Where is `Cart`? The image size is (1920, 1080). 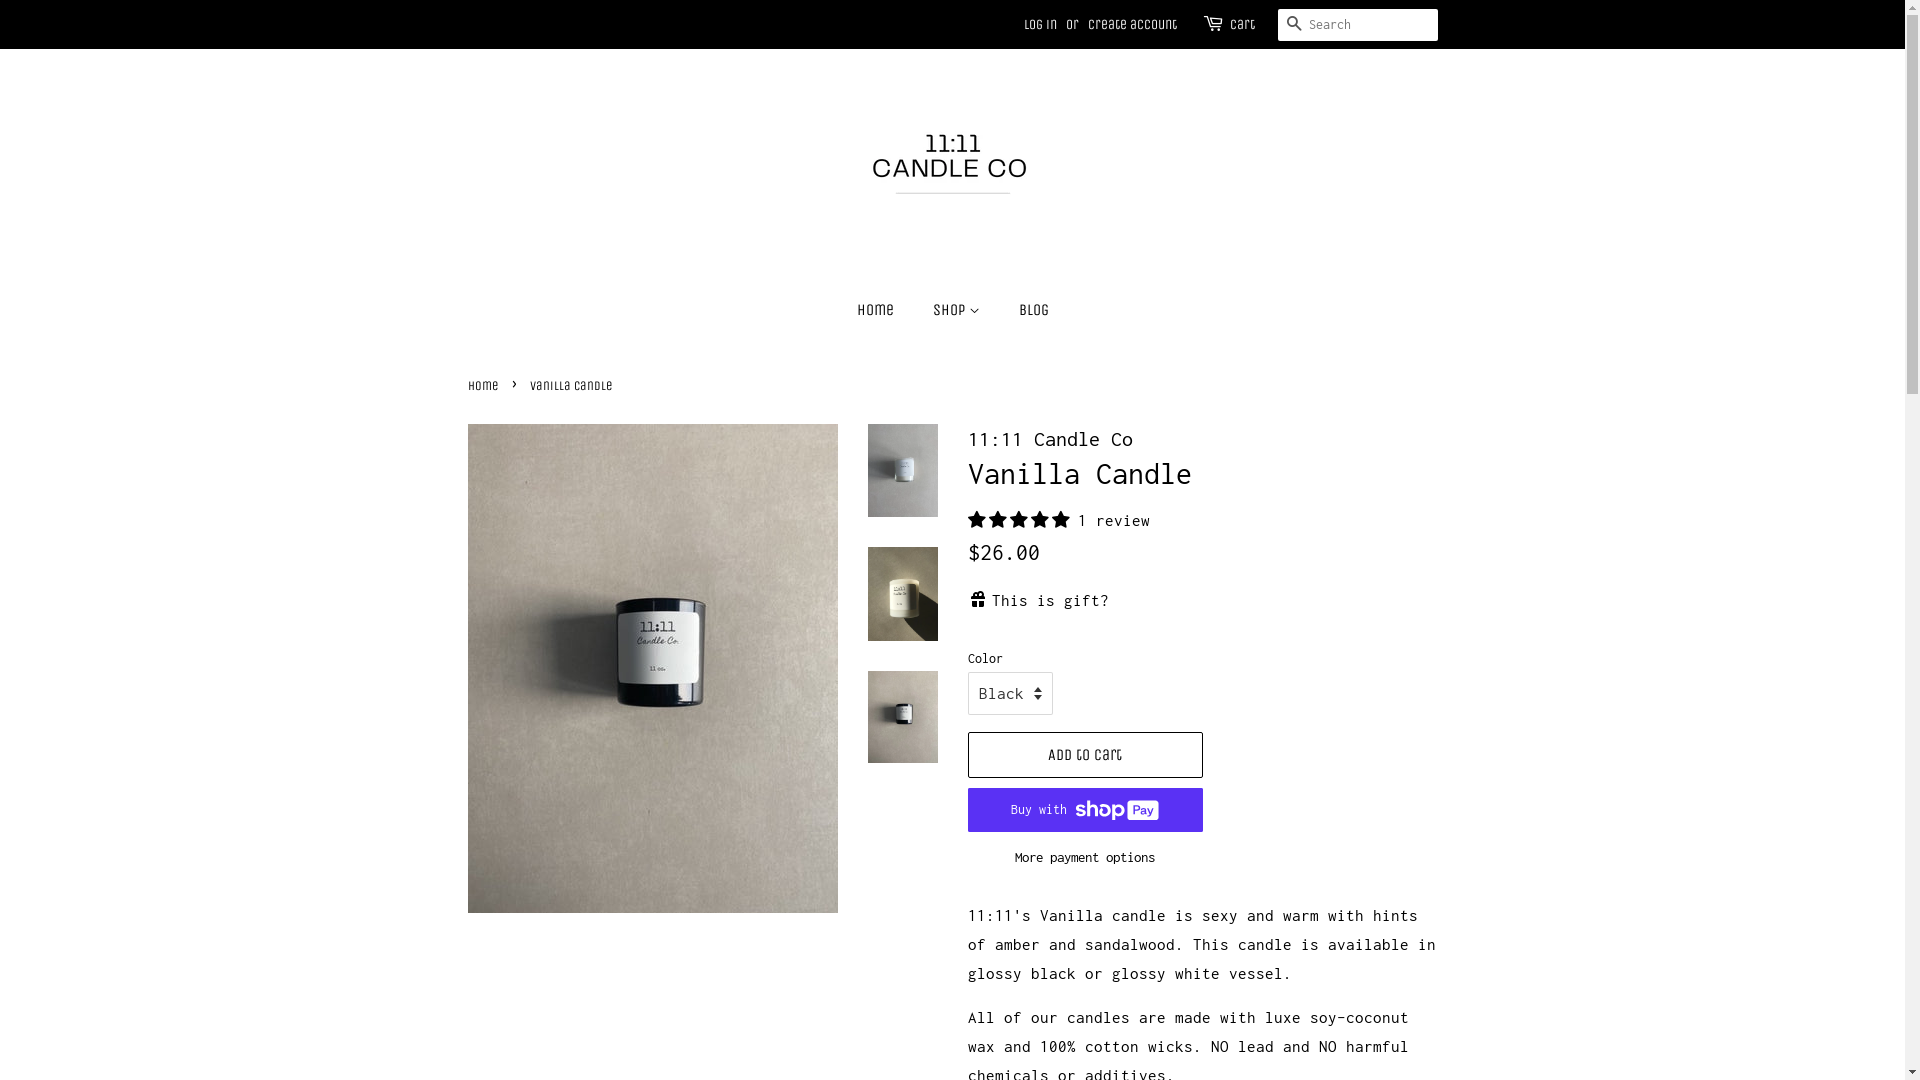
Cart is located at coordinates (1242, 25).